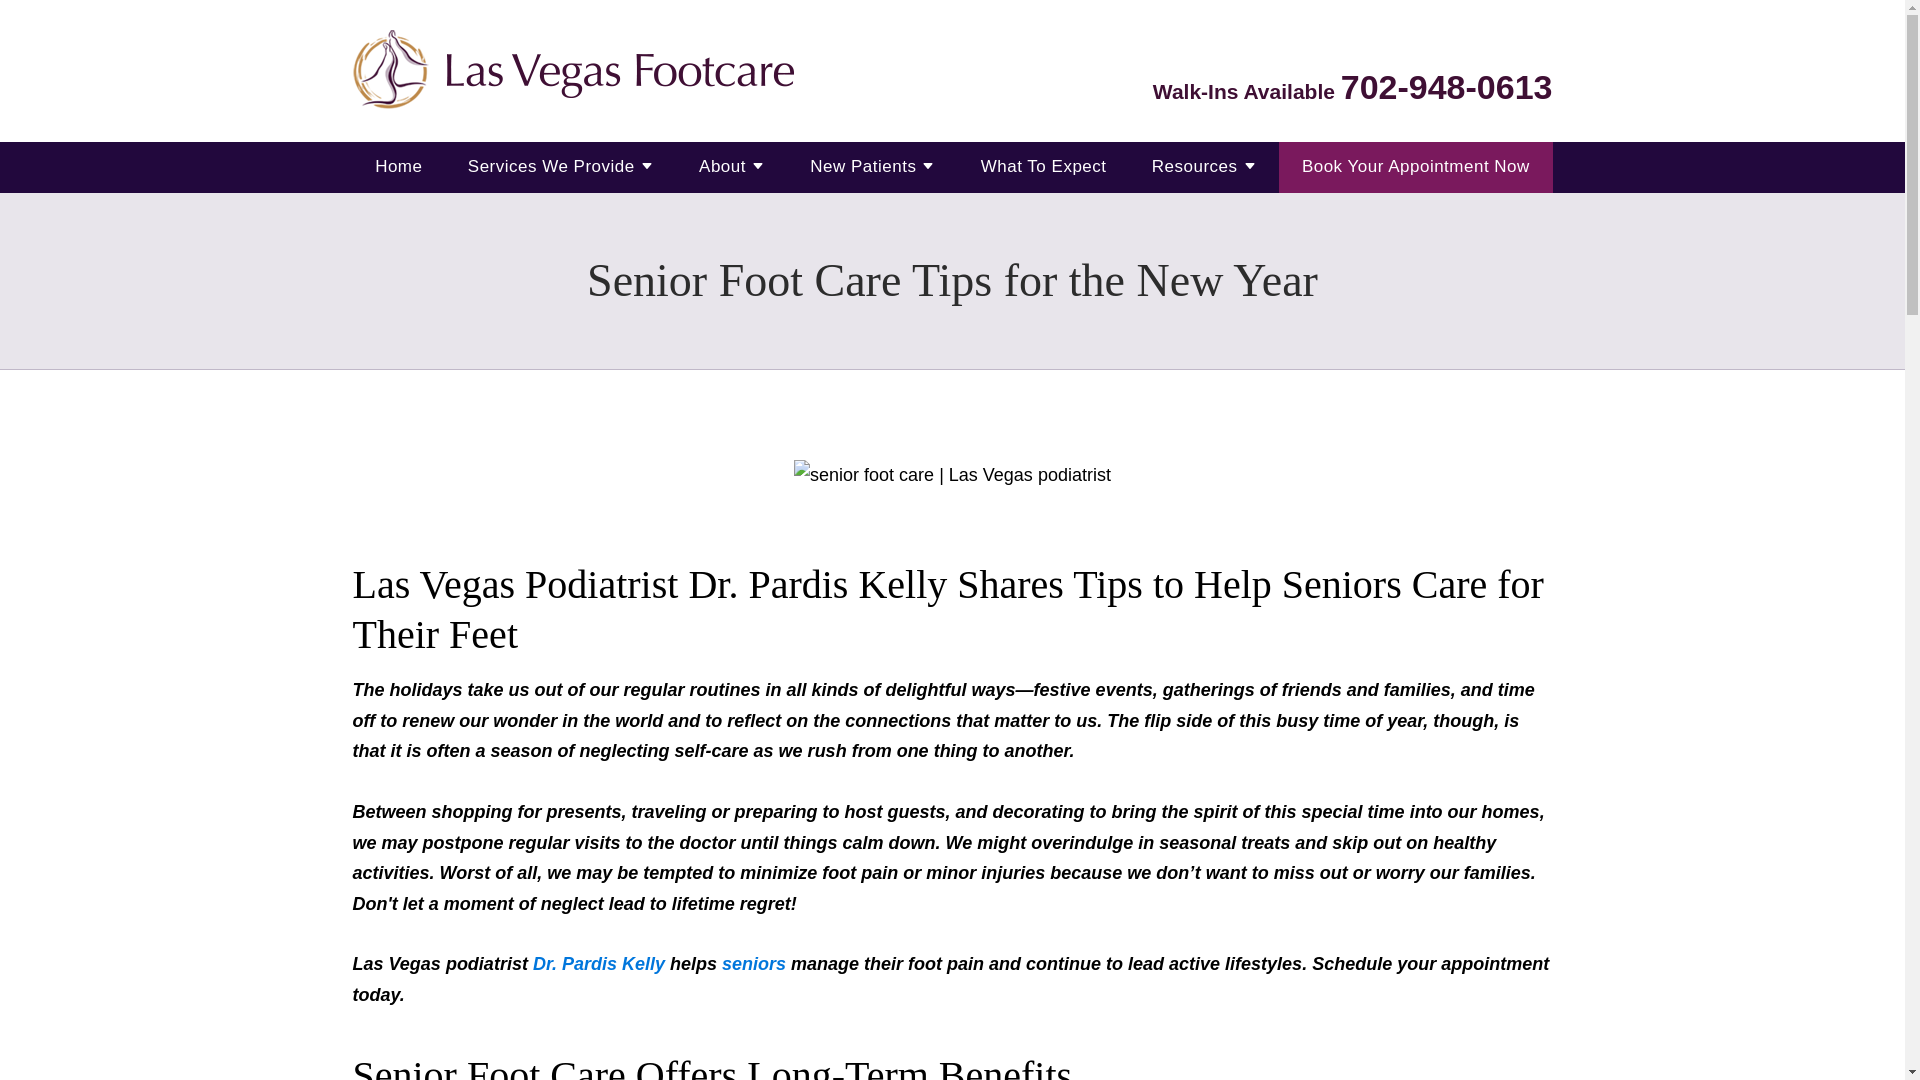  What do you see at coordinates (1446, 86) in the screenshot?
I see `call local` at bounding box center [1446, 86].